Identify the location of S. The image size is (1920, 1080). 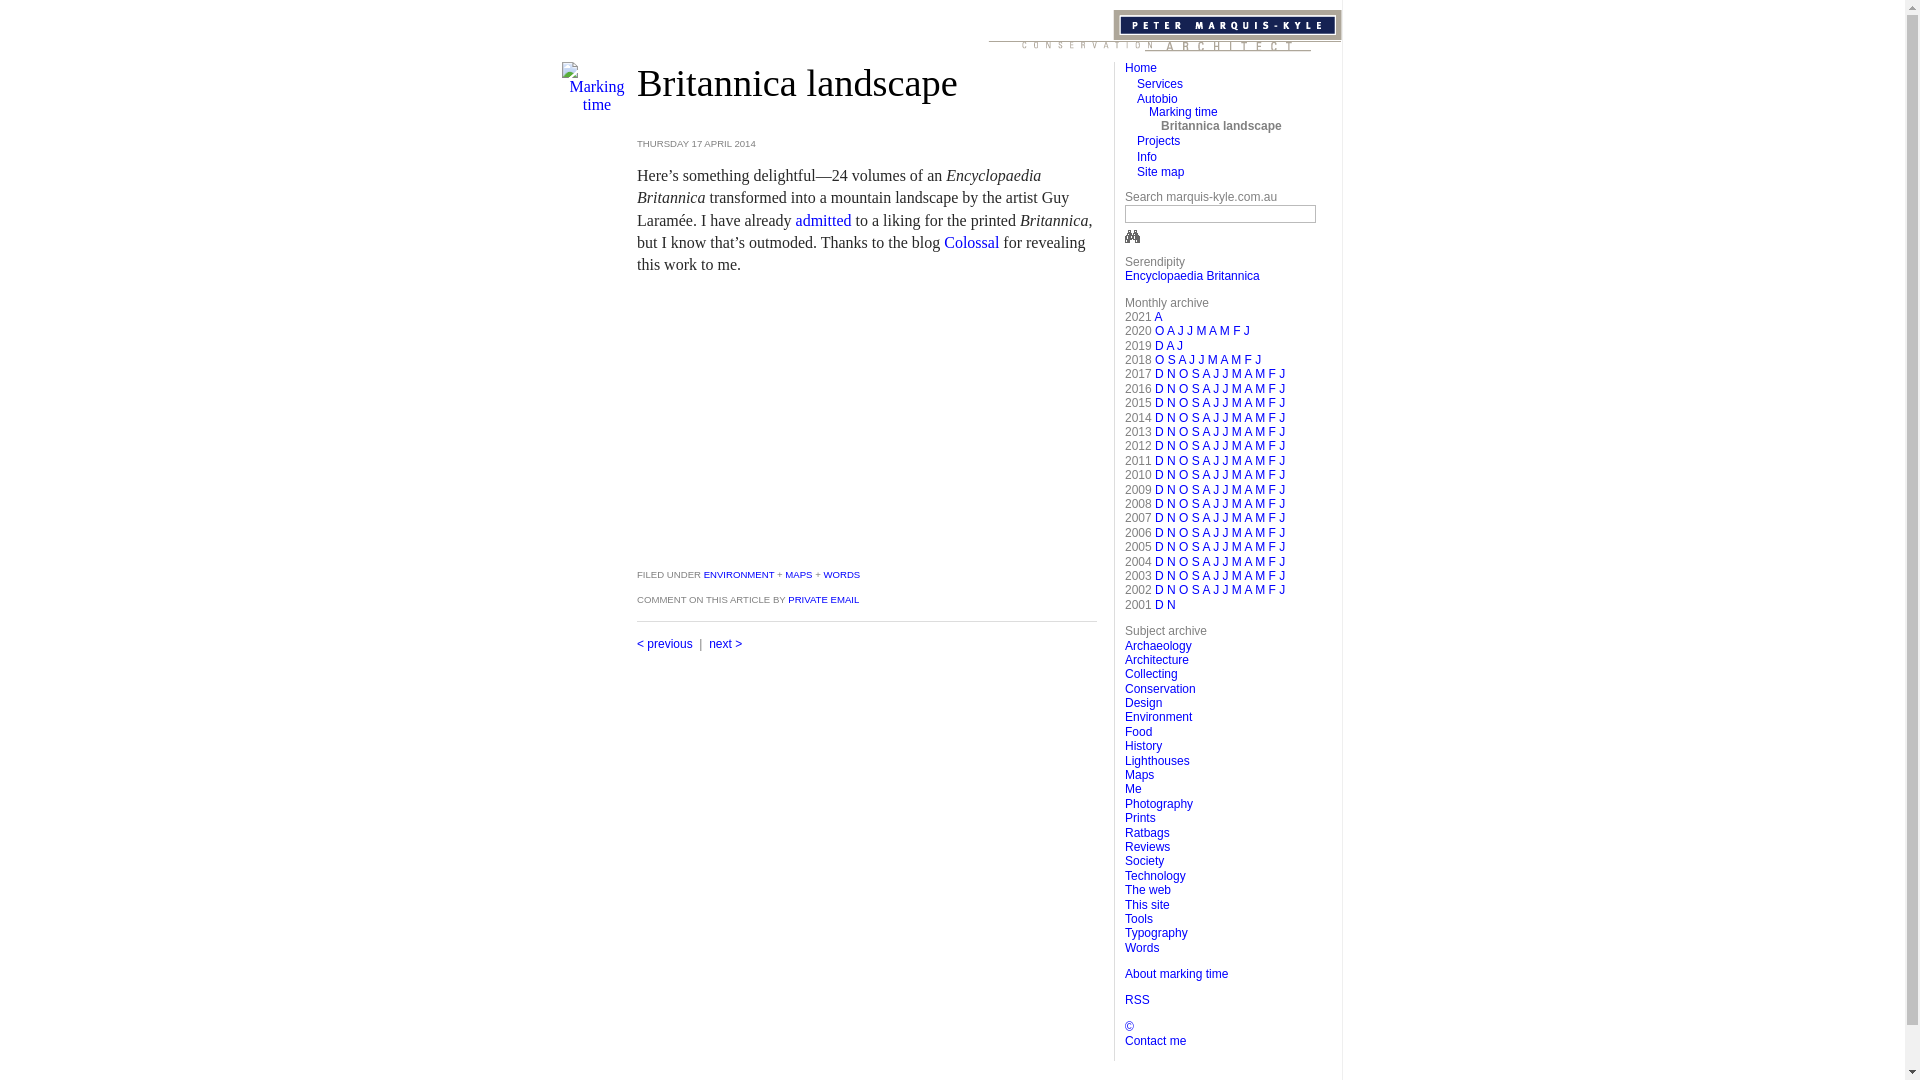
(1196, 475).